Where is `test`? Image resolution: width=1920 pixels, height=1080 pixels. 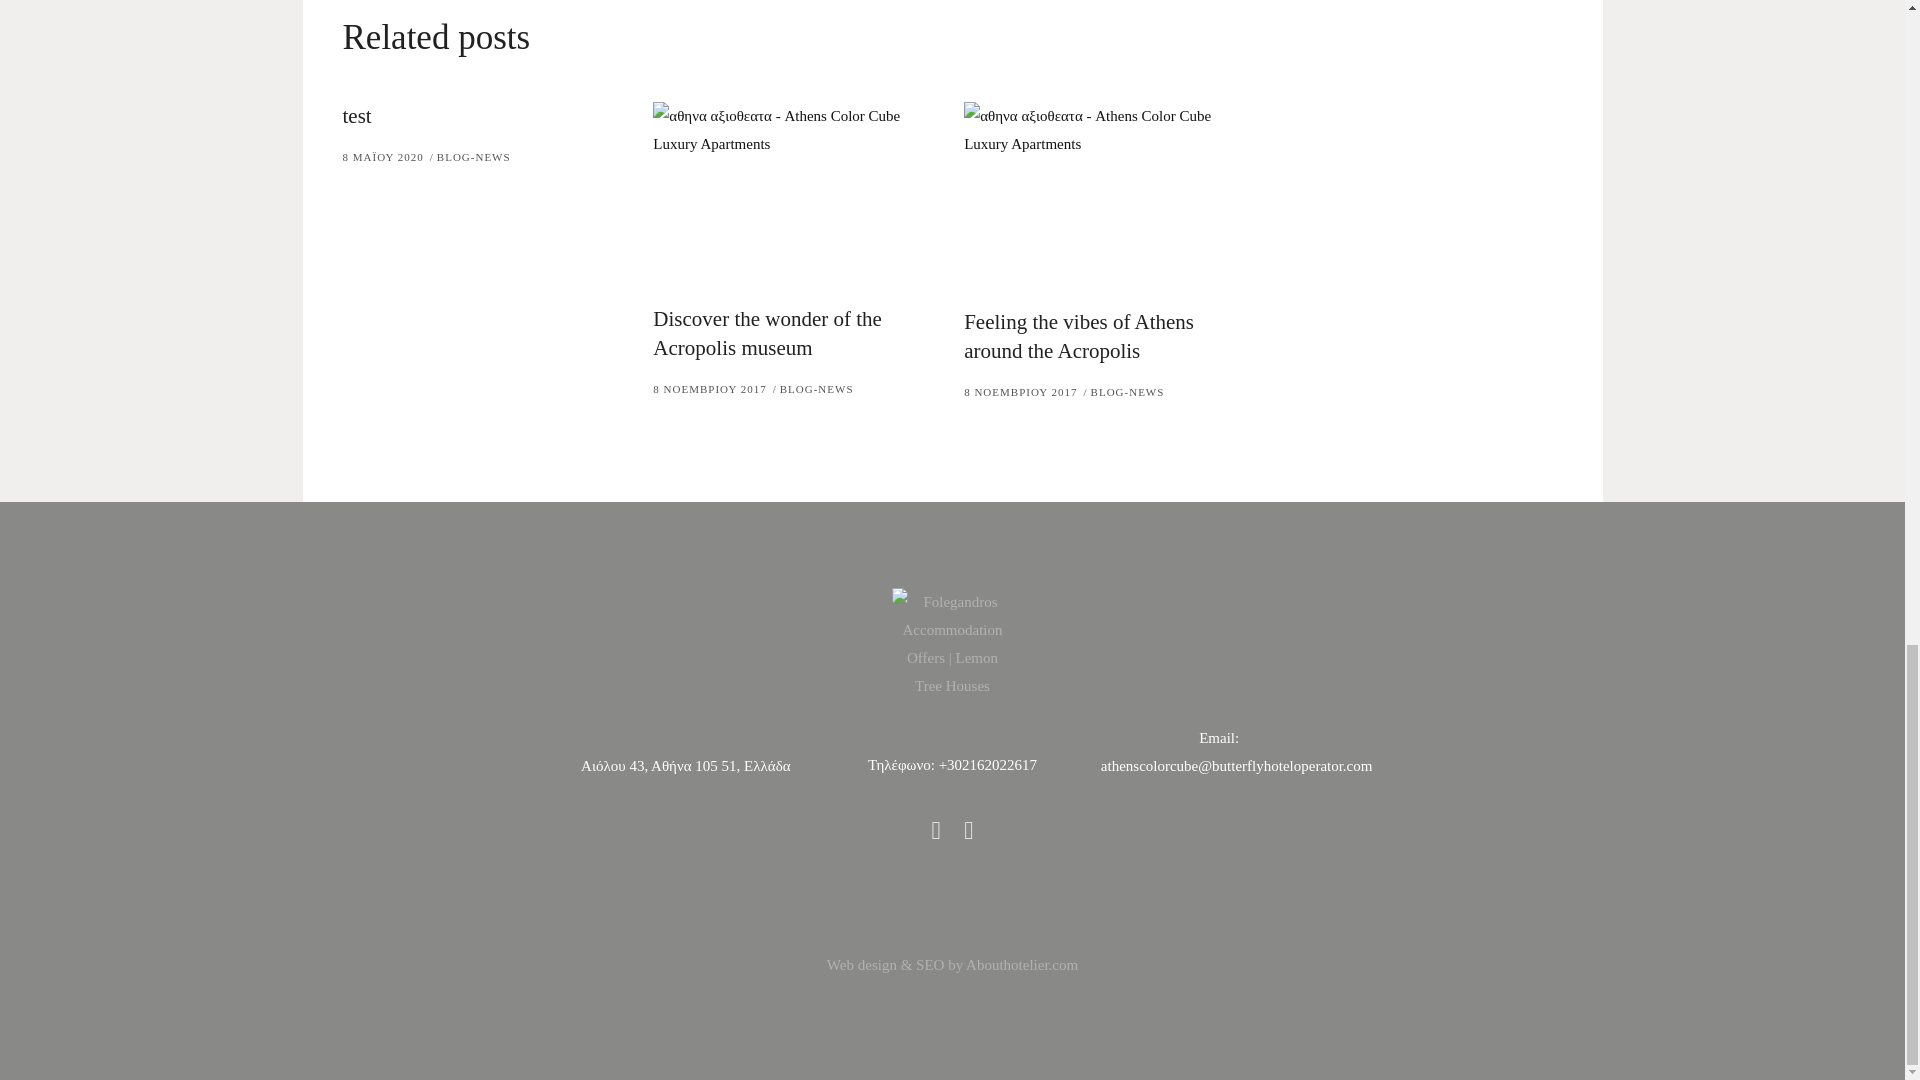 test is located at coordinates (356, 116).